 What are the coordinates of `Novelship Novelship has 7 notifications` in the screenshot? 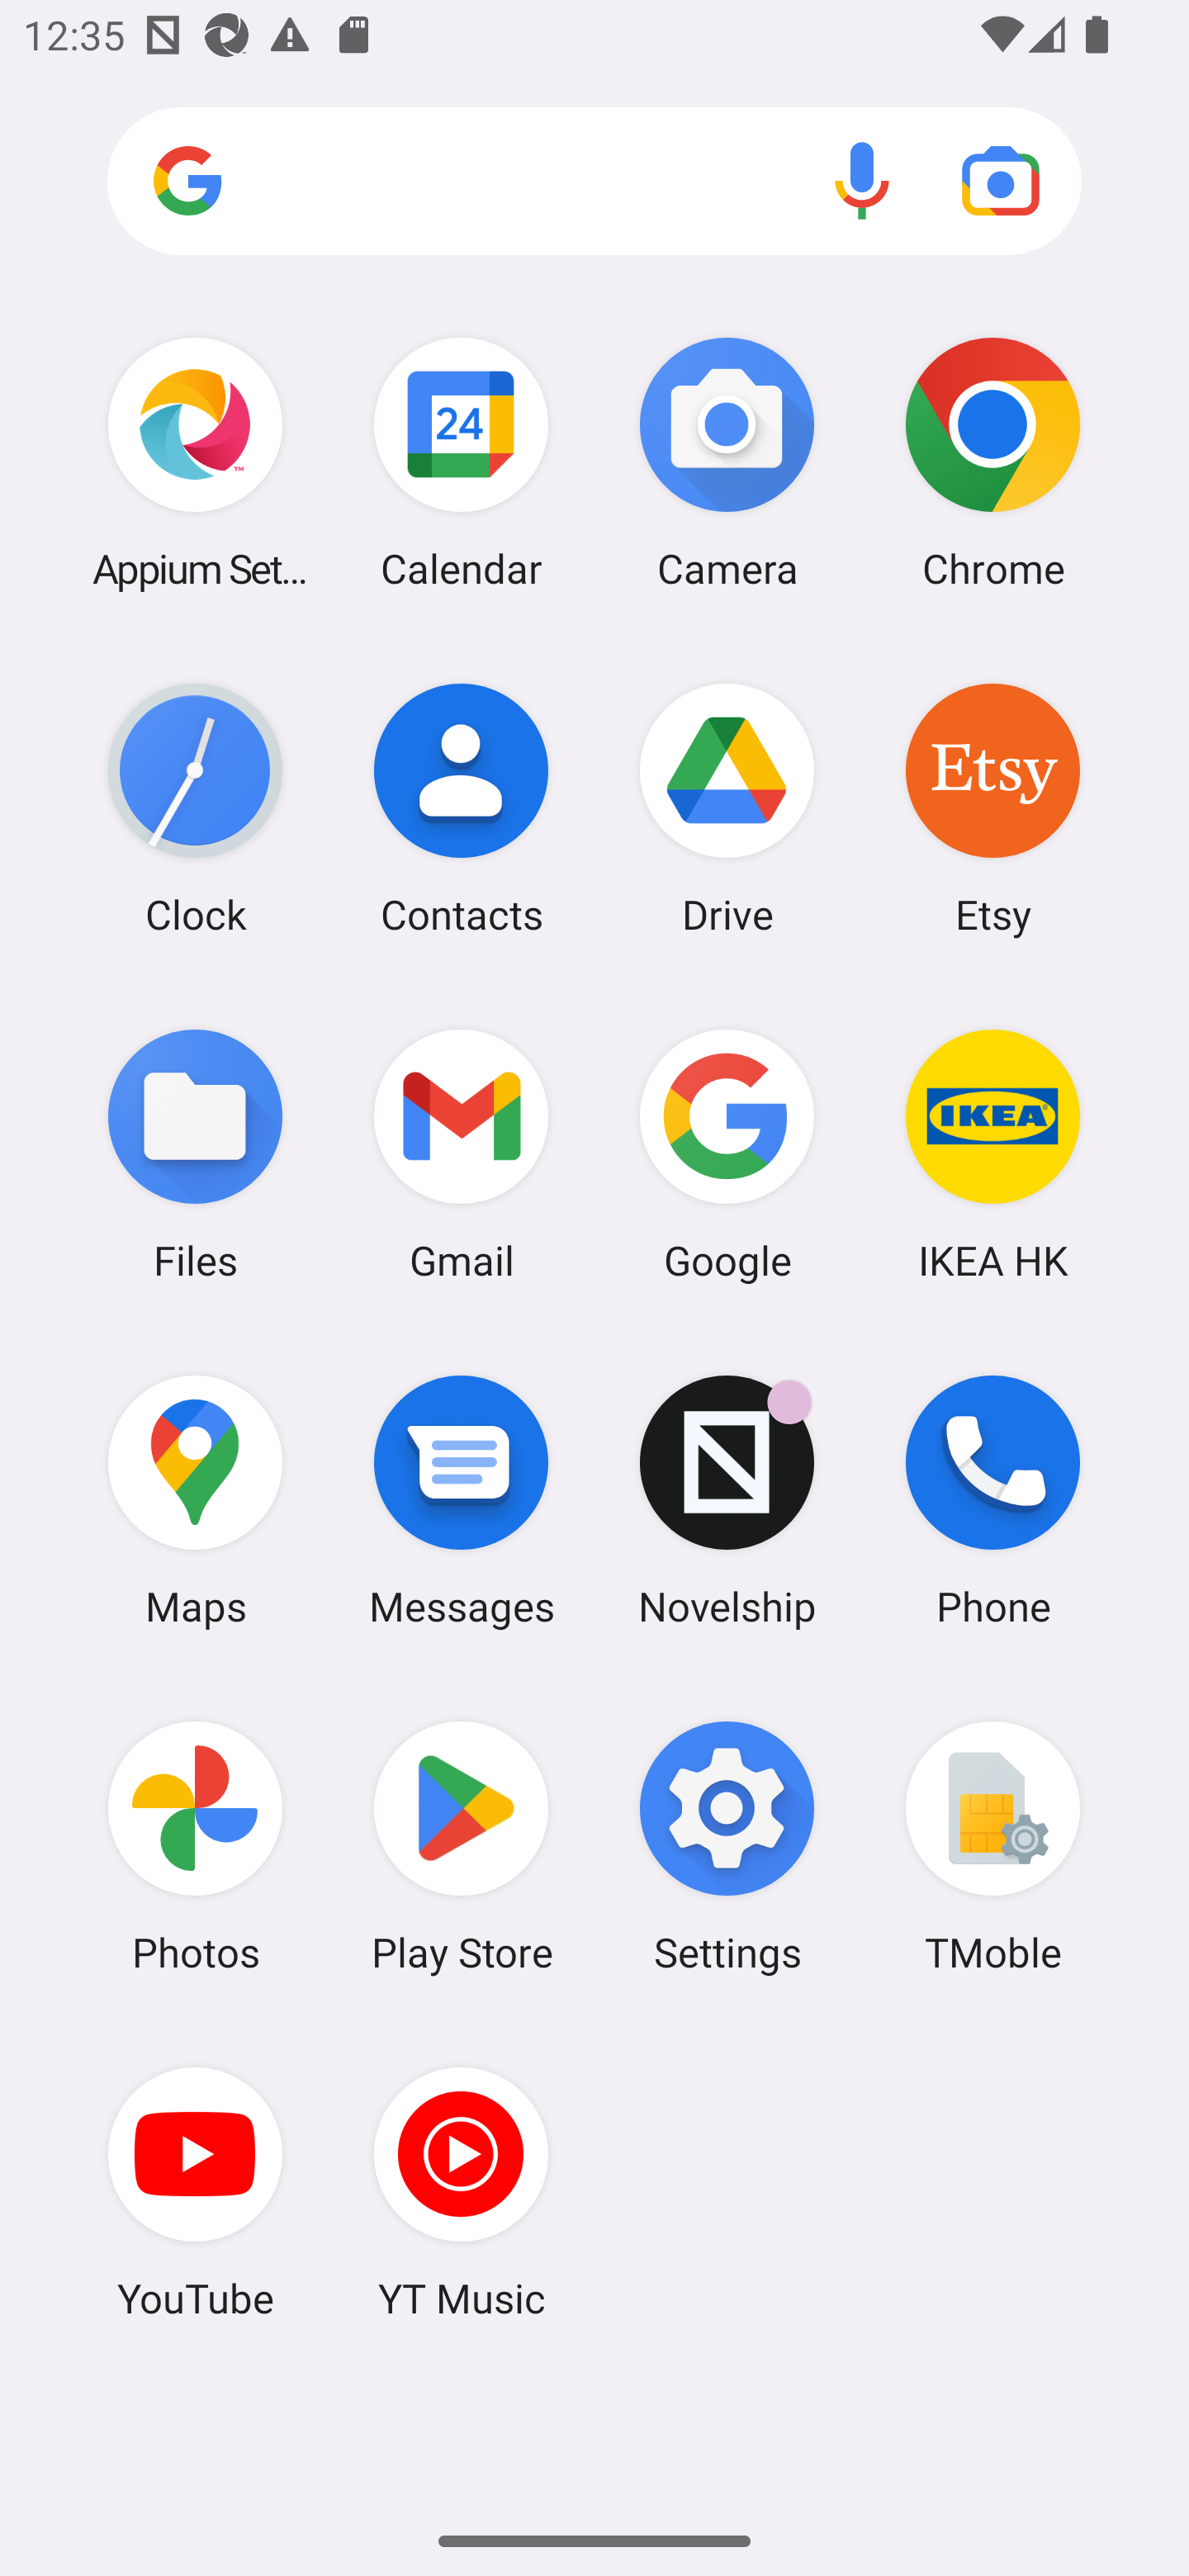 It's located at (727, 1500).